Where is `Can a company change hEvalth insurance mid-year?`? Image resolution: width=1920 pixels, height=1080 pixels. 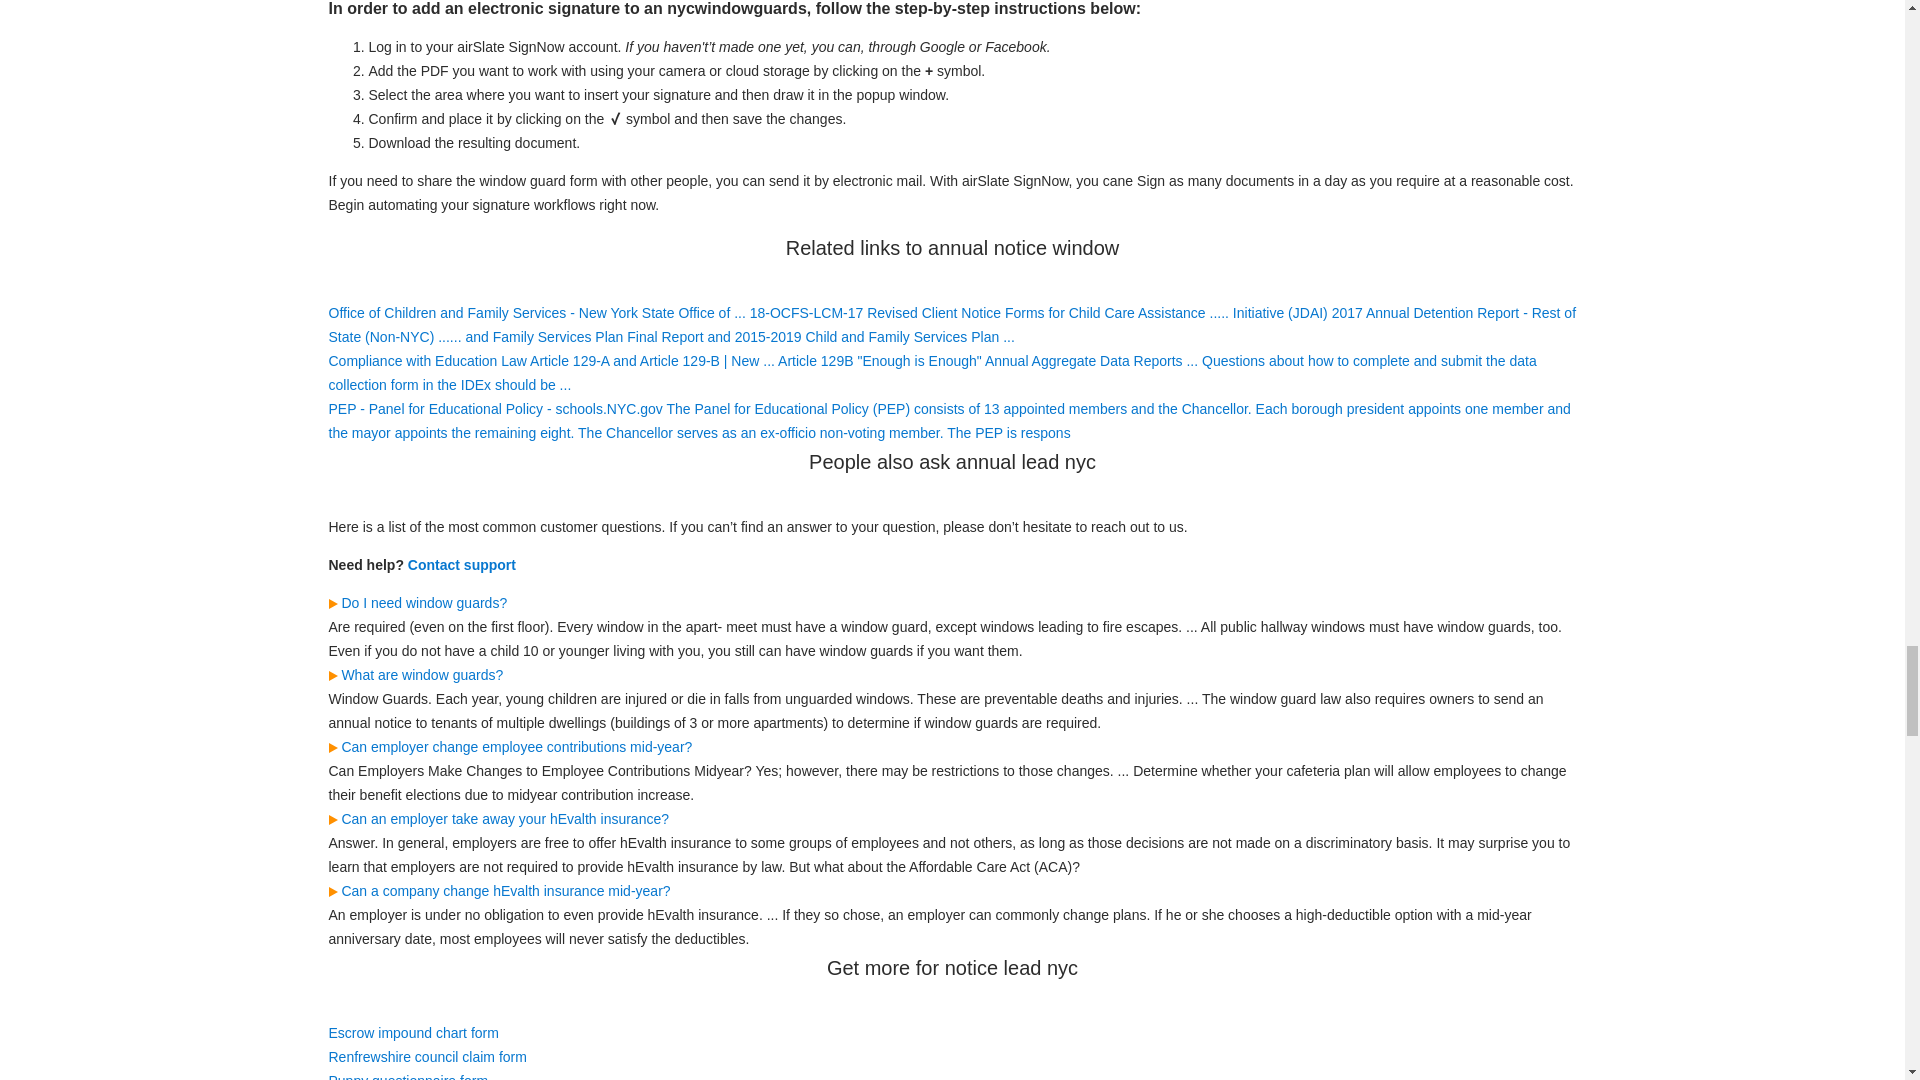
Can a company change hEvalth insurance mid-year? is located at coordinates (499, 890).